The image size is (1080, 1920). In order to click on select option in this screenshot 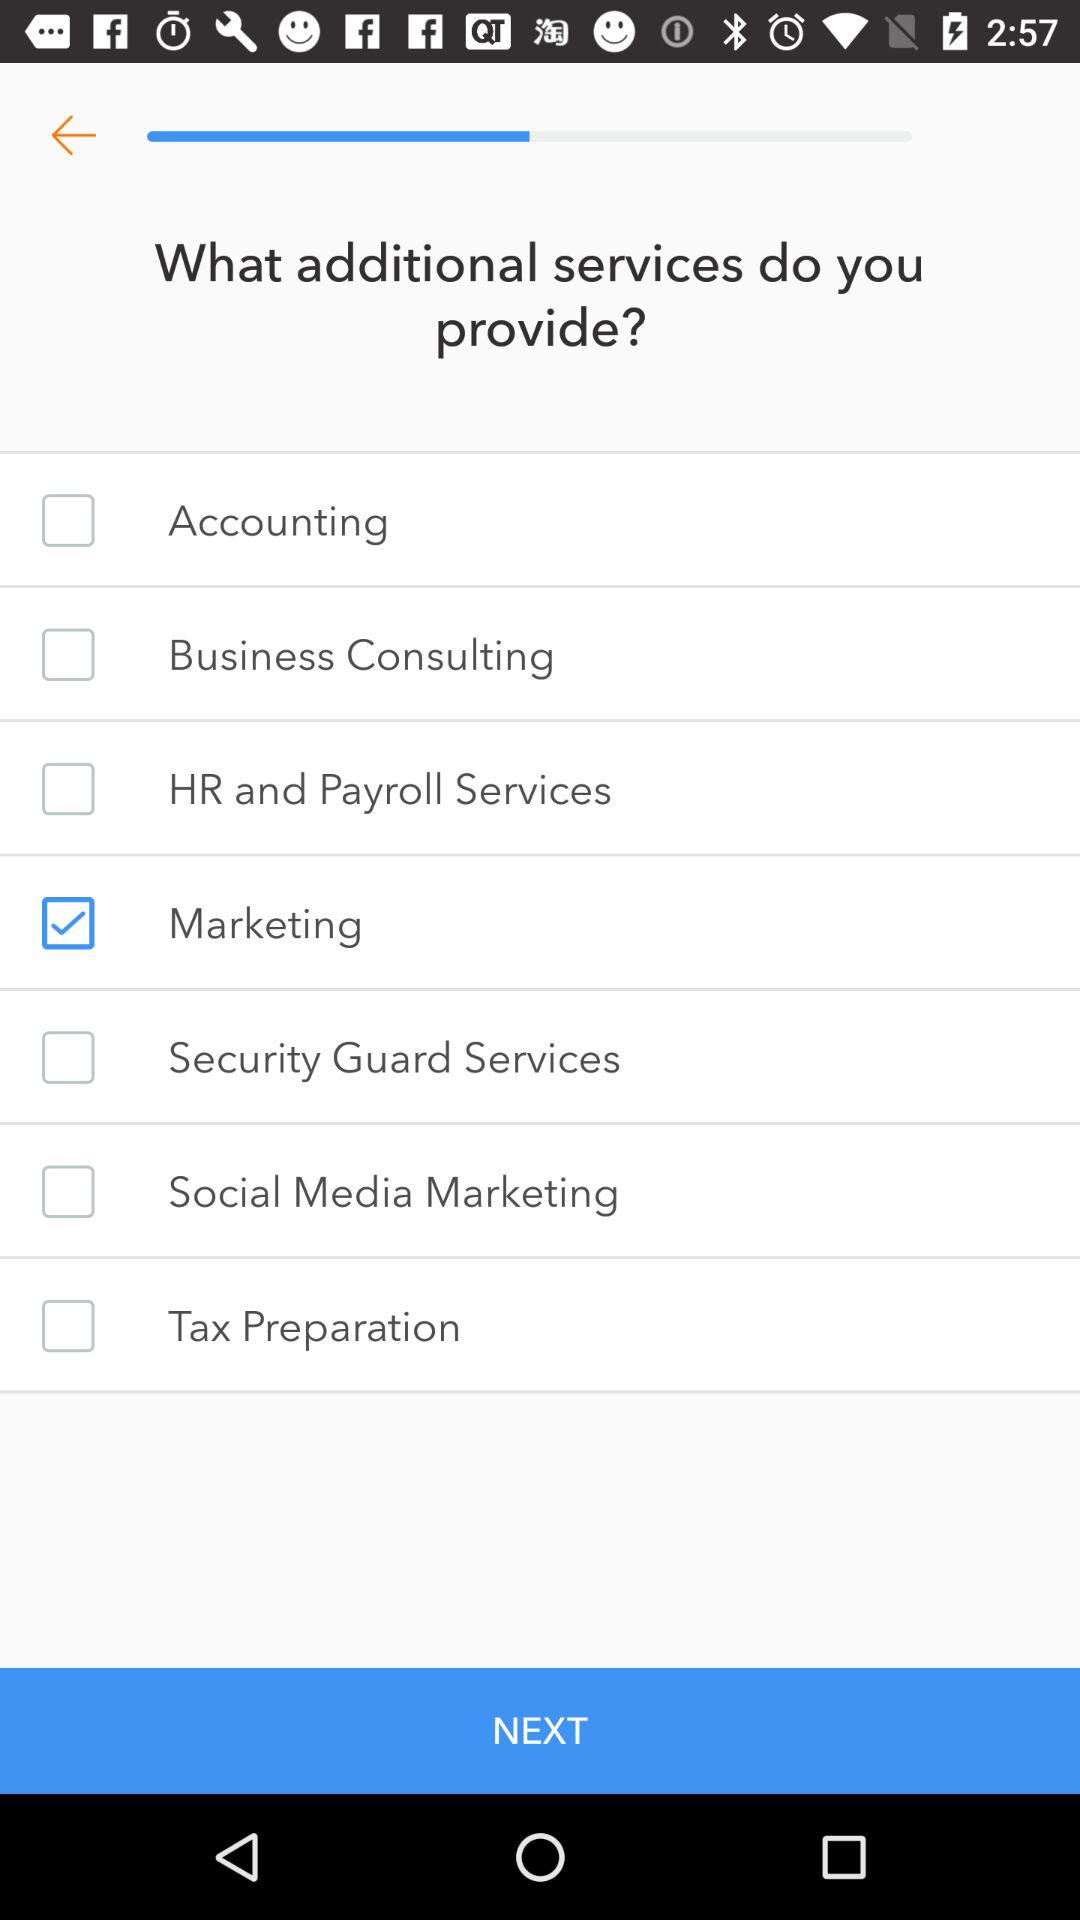, I will do `click(68, 1326)`.